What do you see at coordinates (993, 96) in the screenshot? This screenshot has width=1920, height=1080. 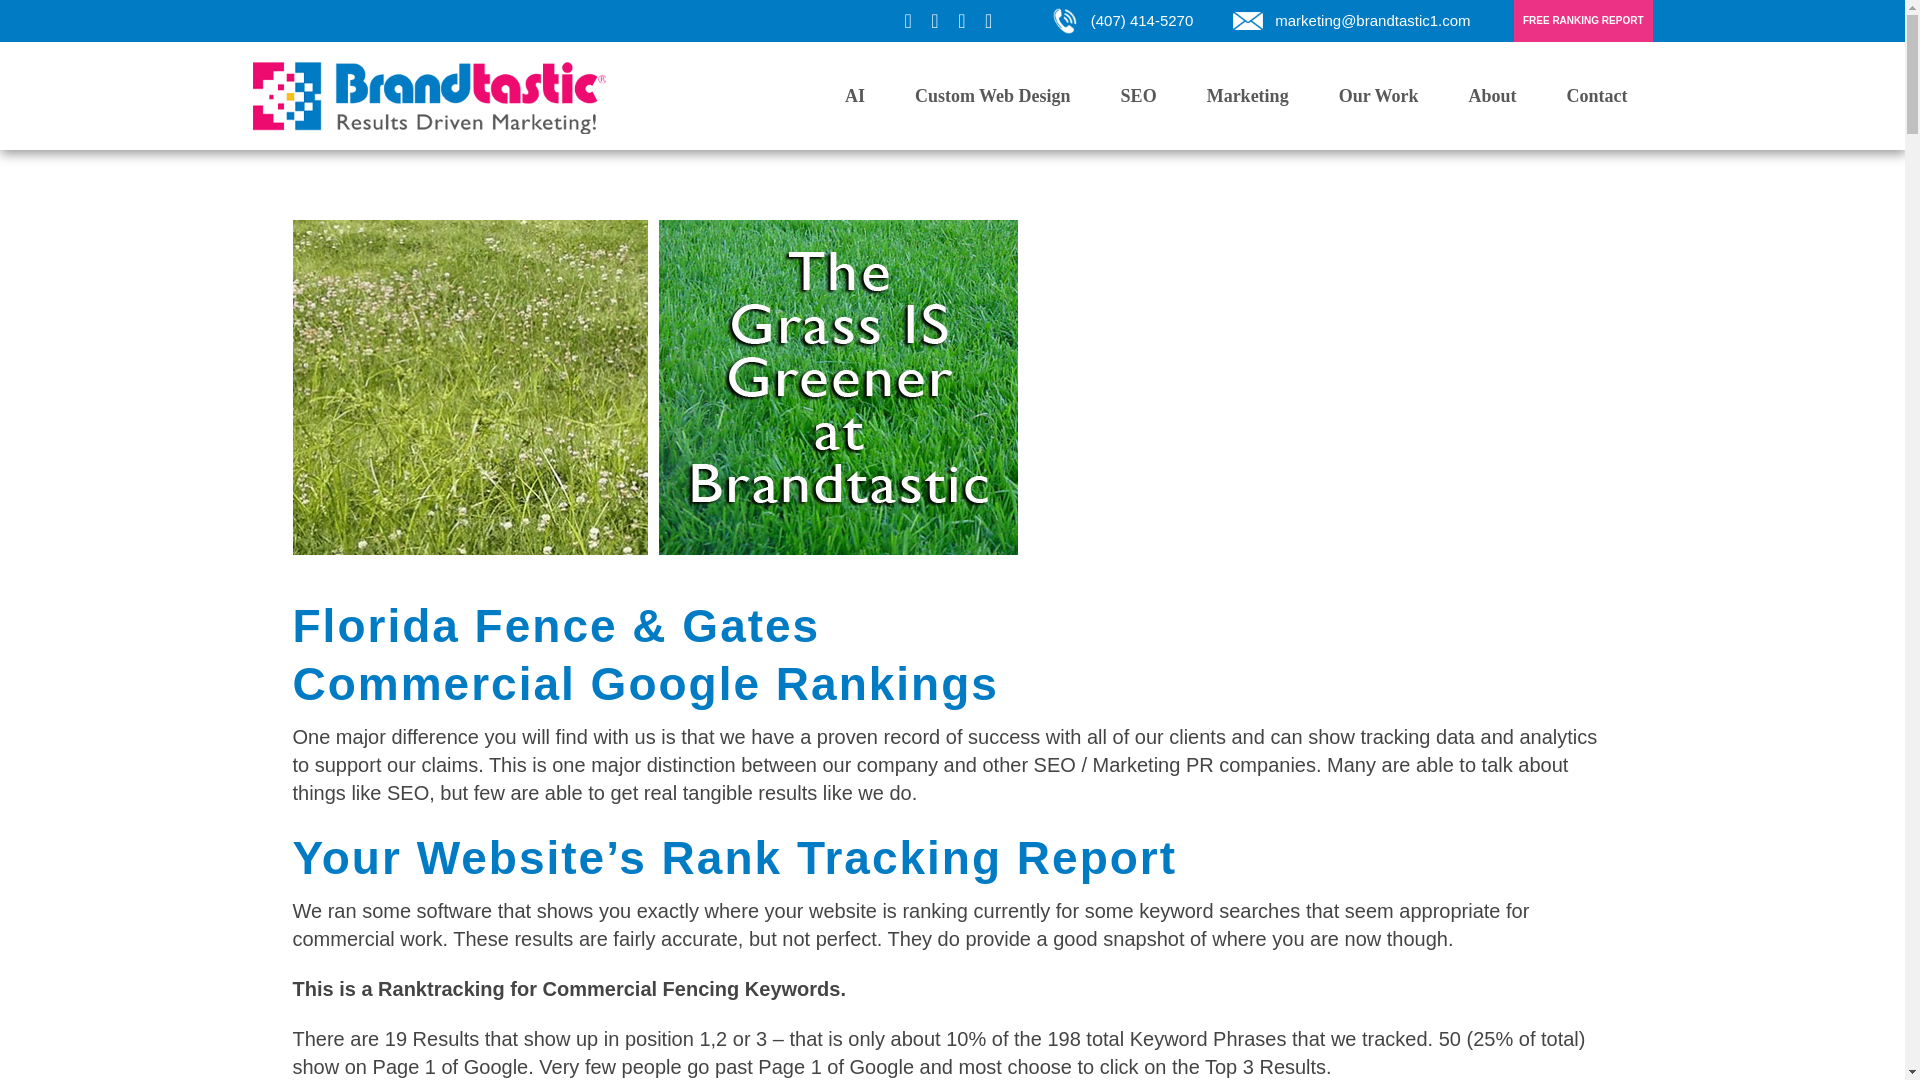 I see `Custom Web Design` at bounding box center [993, 96].